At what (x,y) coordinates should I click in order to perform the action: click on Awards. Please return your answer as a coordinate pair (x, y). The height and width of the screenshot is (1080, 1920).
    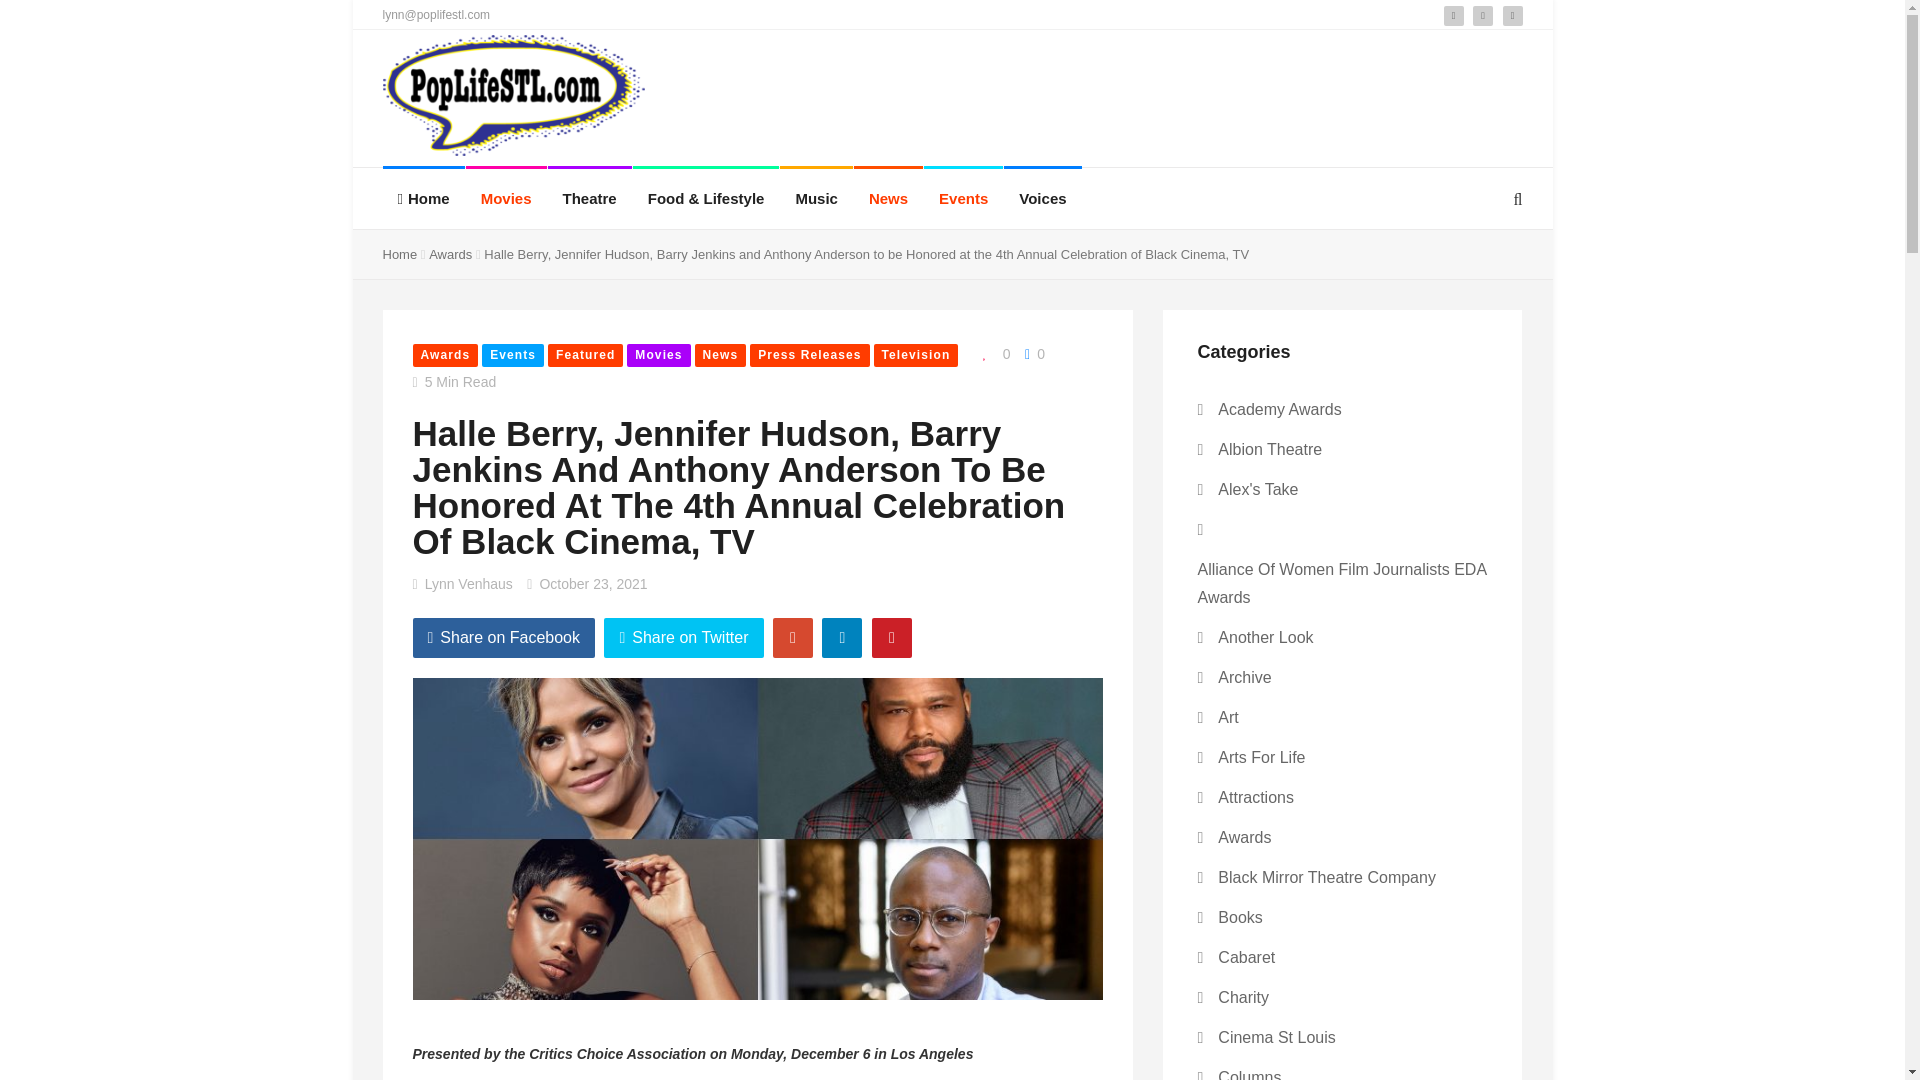
    Looking at the image, I should click on (450, 254).